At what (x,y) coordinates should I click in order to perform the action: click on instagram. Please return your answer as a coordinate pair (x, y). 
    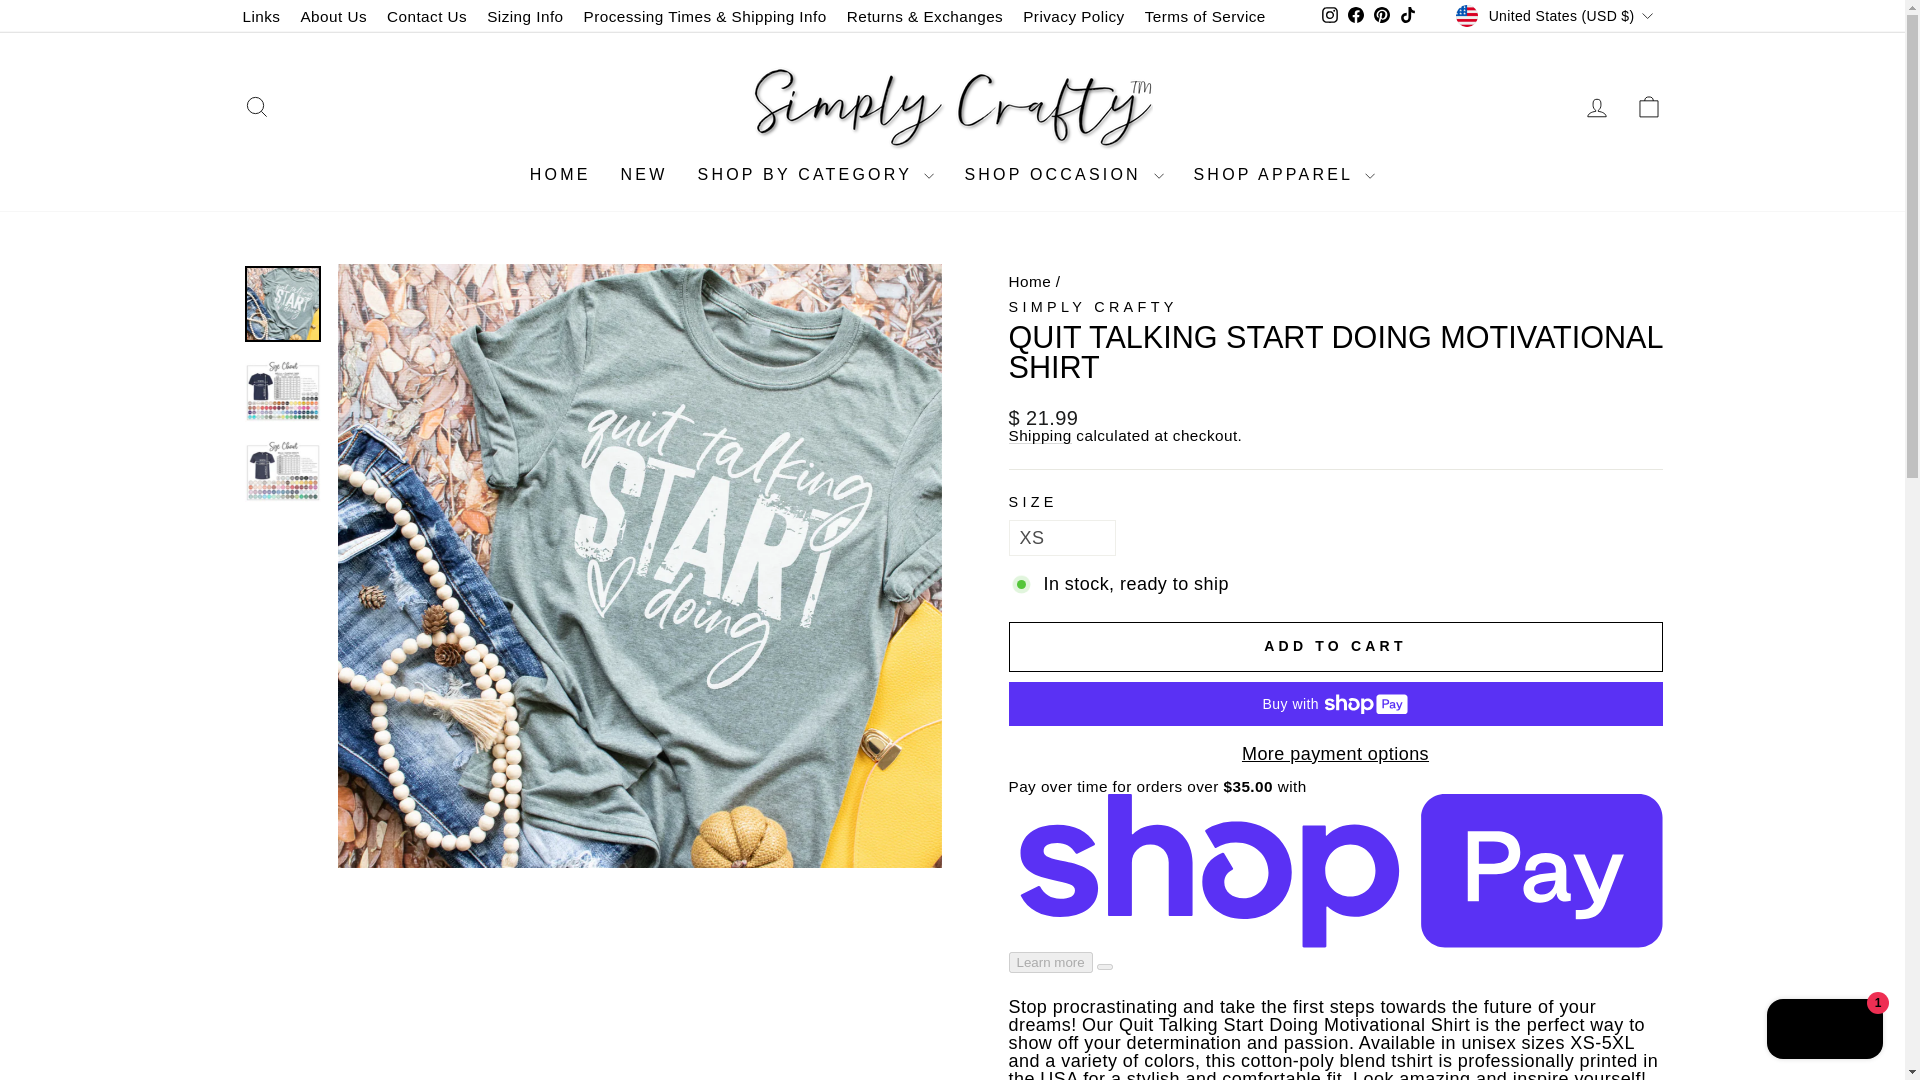
    Looking at the image, I should click on (1330, 14).